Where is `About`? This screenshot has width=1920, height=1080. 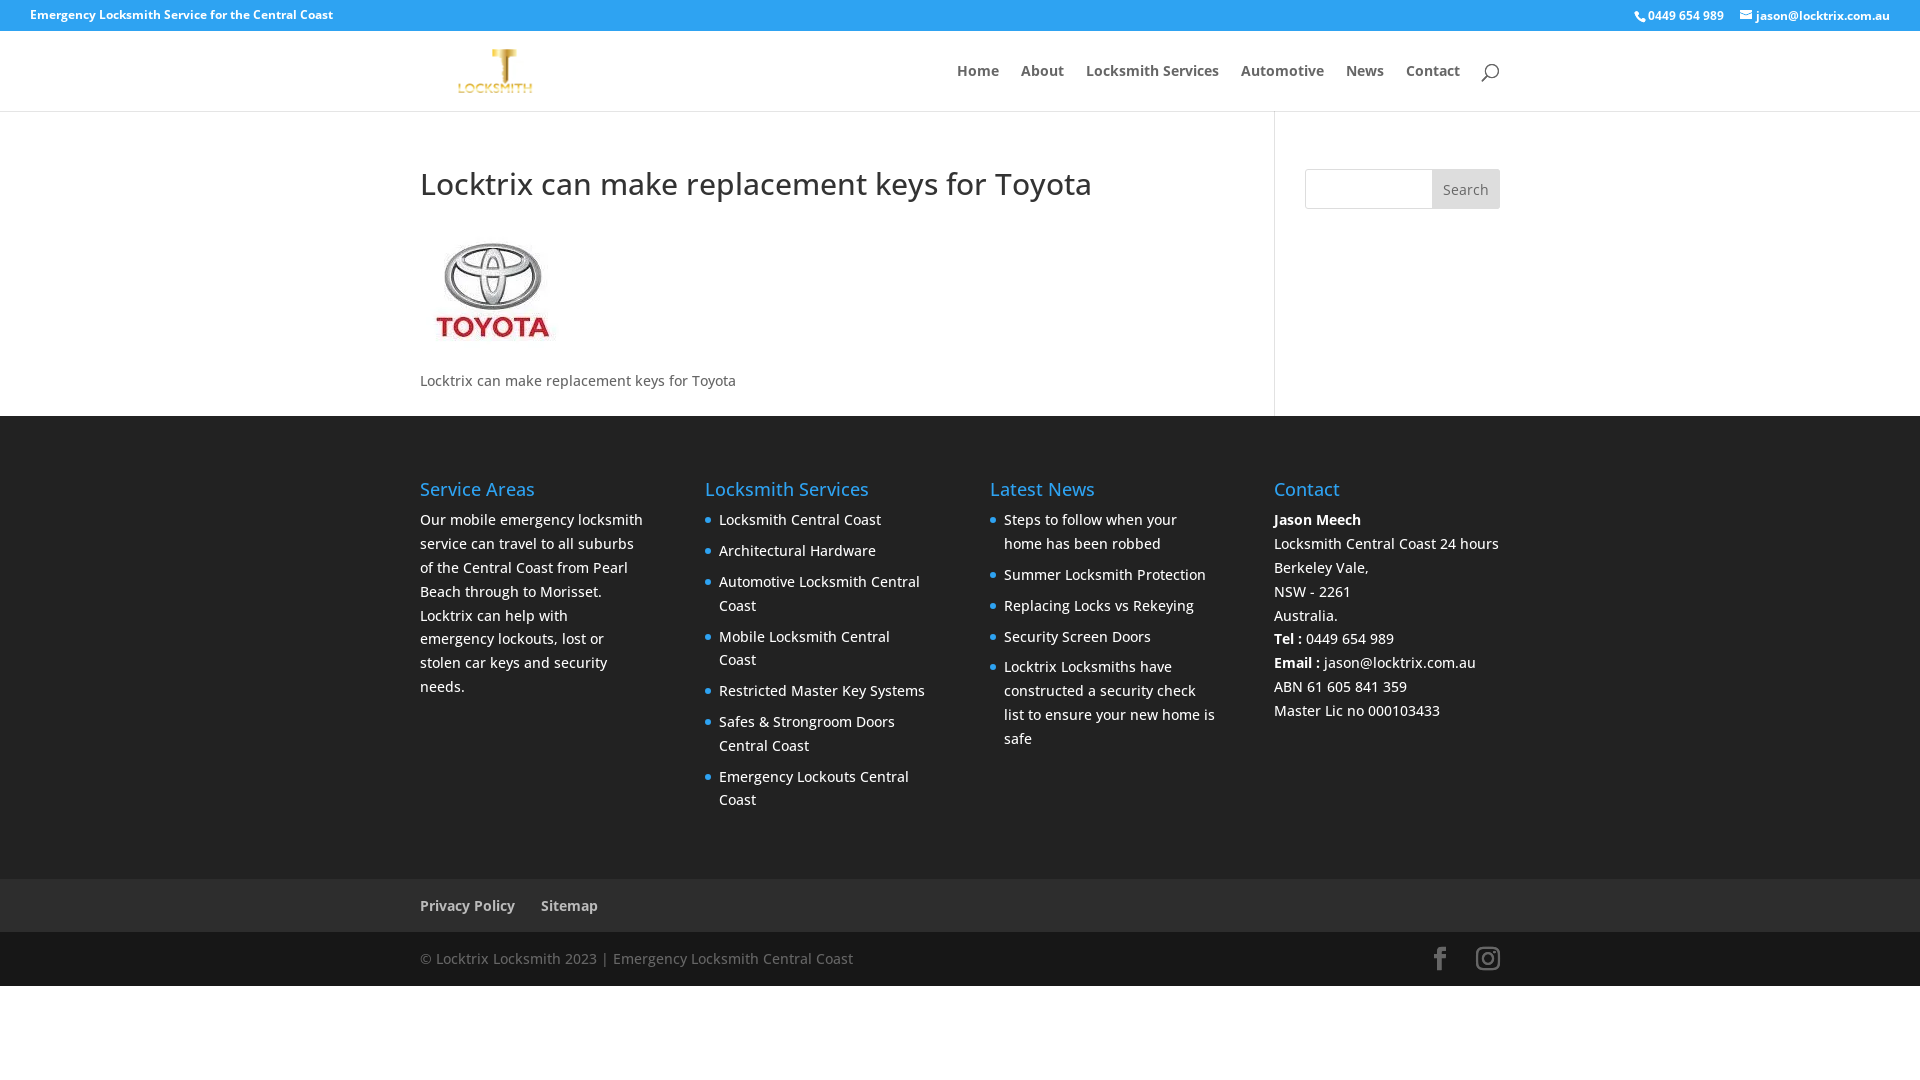 About is located at coordinates (1042, 88).